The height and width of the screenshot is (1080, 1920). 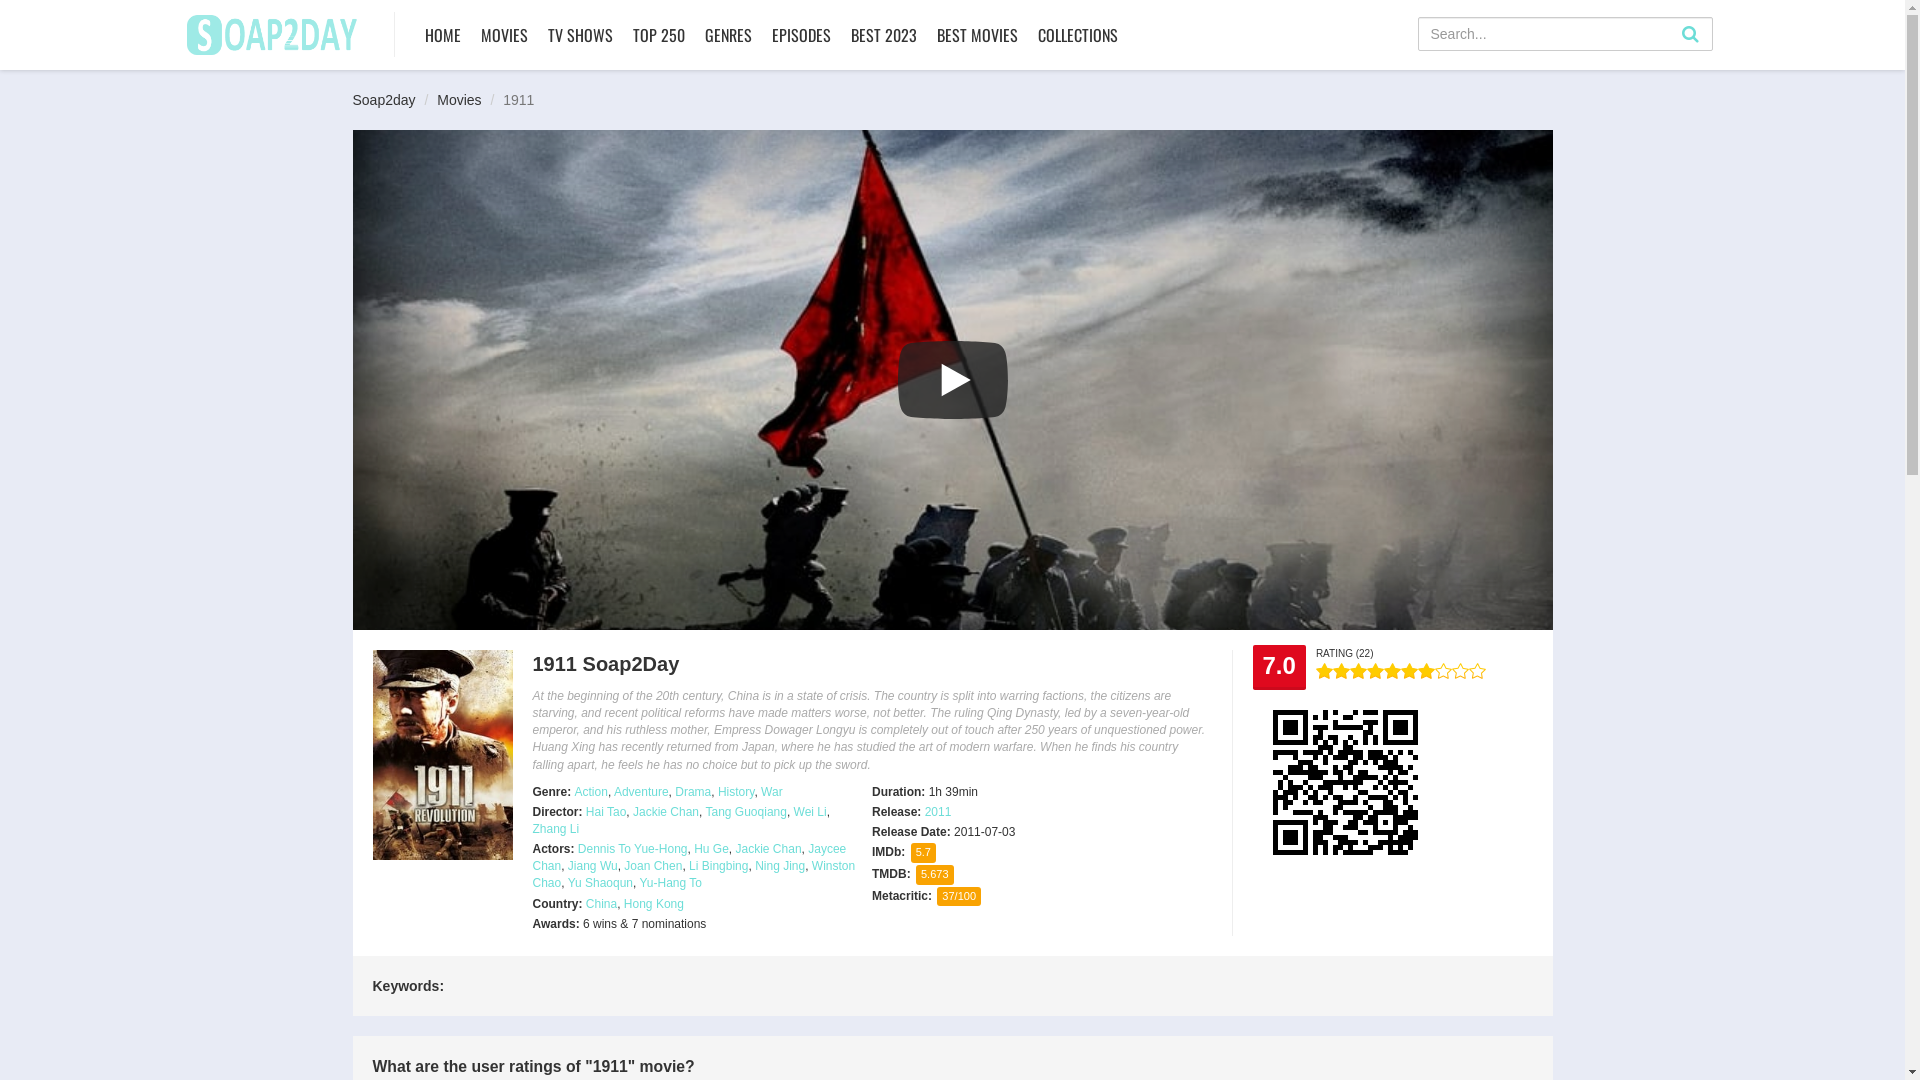 What do you see at coordinates (556, 829) in the screenshot?
I see `Zhang Li` at bounding box center [556, 829].